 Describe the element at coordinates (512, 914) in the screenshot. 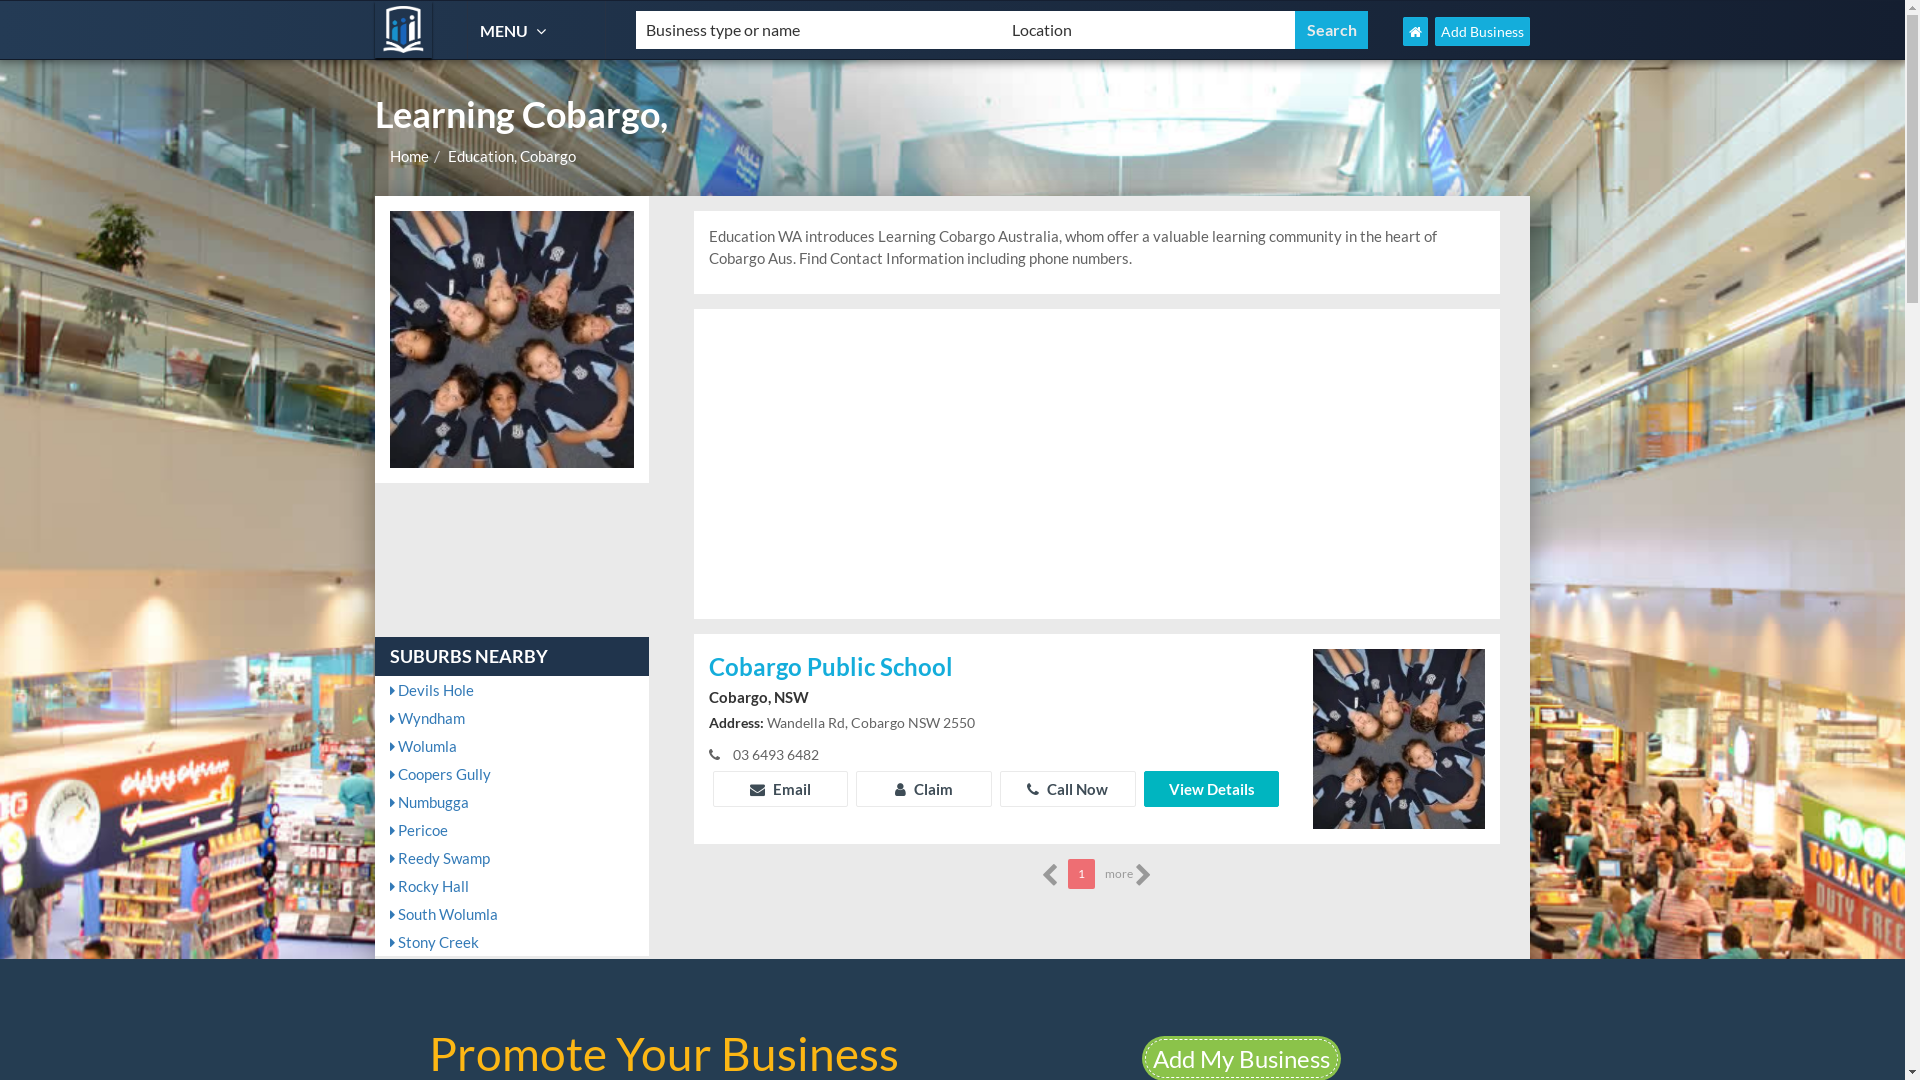

I see `South Wolumla` at that location.